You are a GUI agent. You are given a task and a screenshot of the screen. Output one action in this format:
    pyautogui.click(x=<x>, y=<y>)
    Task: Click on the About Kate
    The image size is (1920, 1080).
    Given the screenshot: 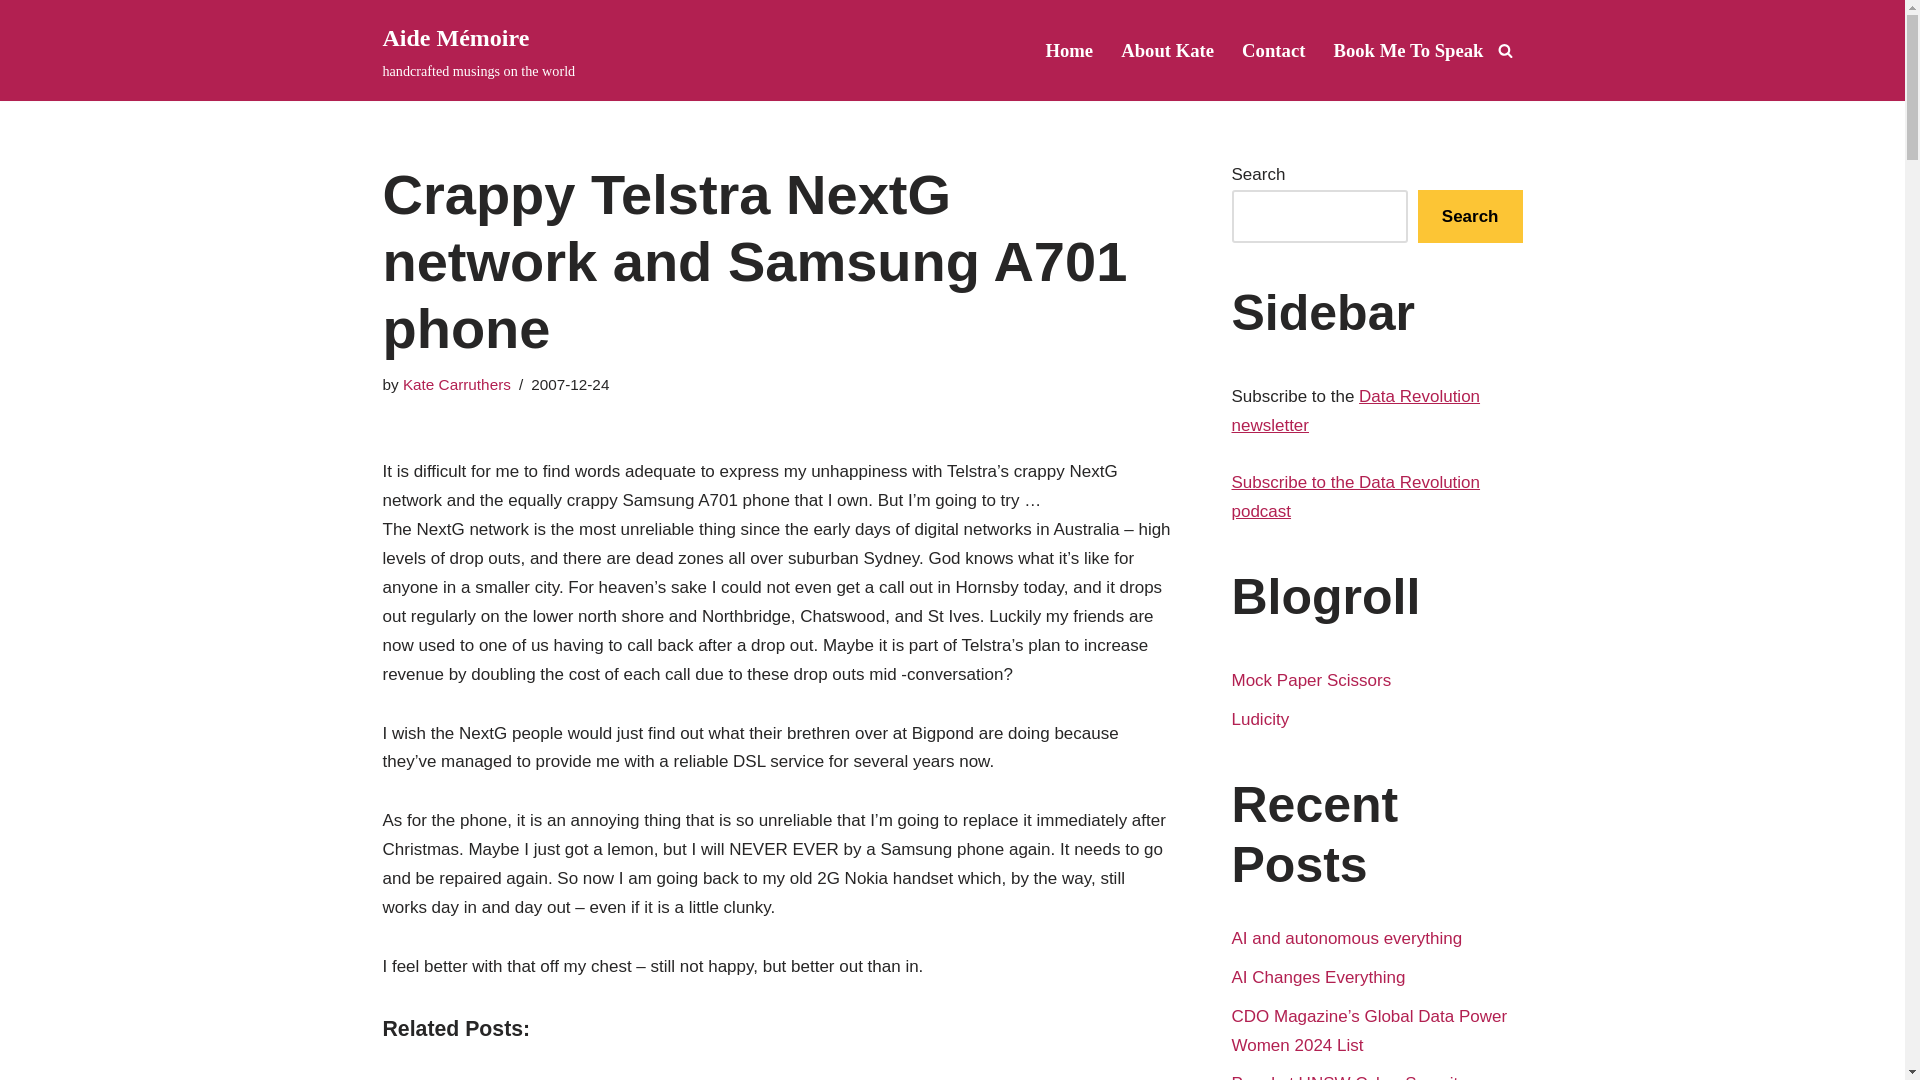 What is the action you would take?
    pyautogui.click(x=1167, y=50)
    